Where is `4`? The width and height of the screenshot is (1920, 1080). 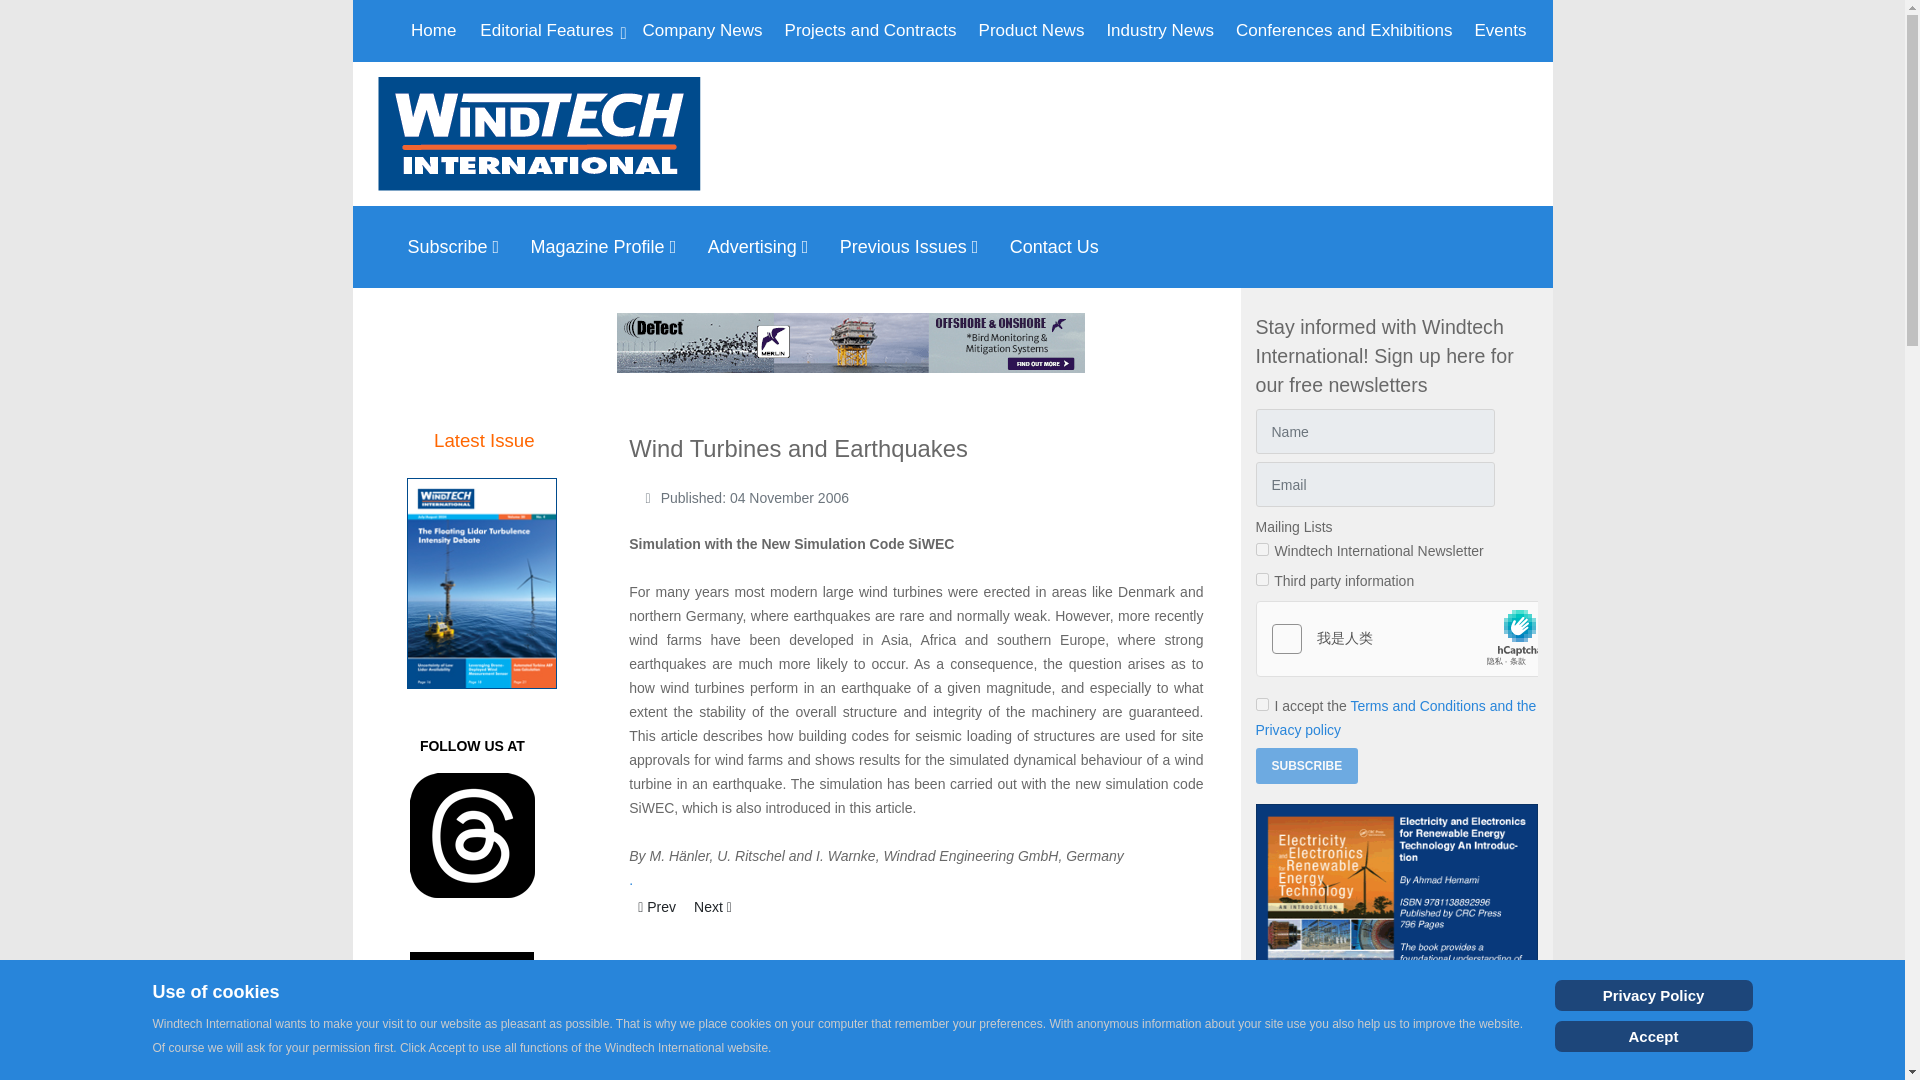 4 is located at coordinates (1262, 550).